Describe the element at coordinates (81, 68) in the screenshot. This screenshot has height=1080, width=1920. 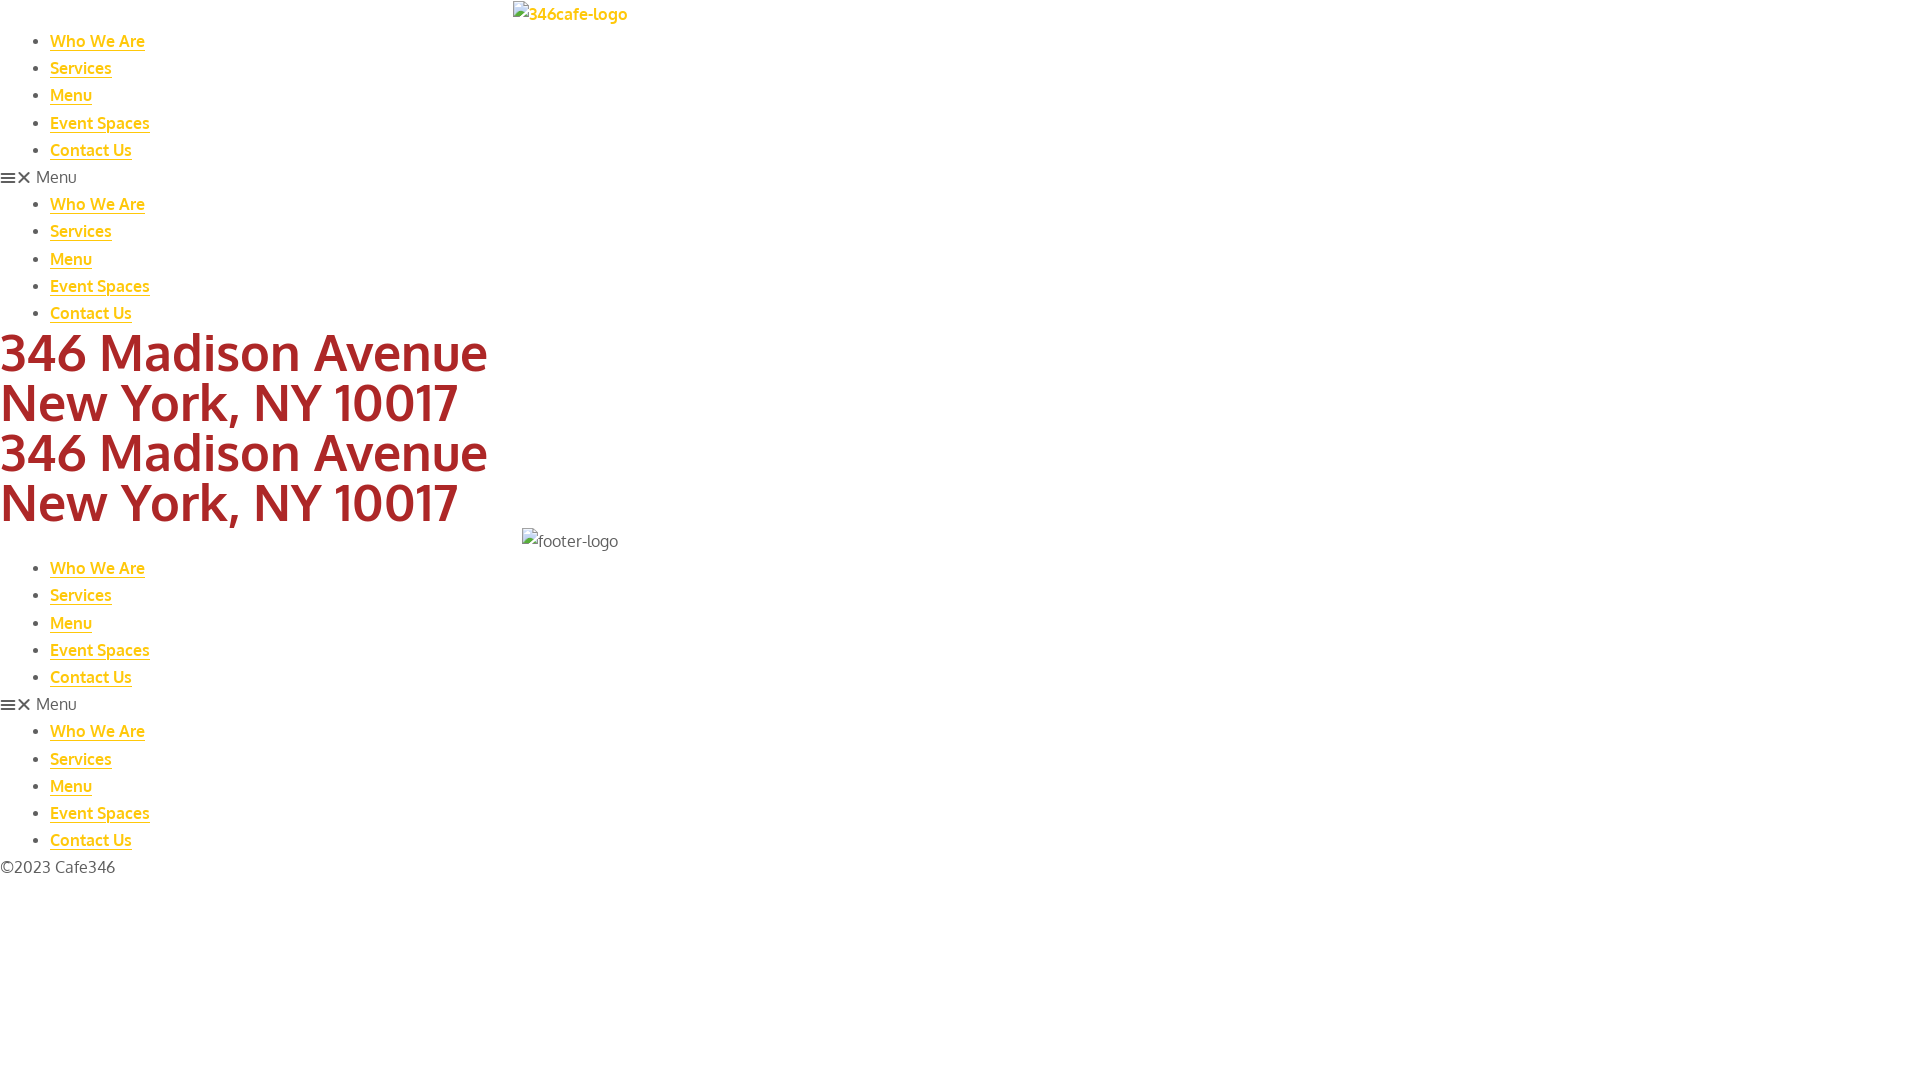
I see `Services` at that location.